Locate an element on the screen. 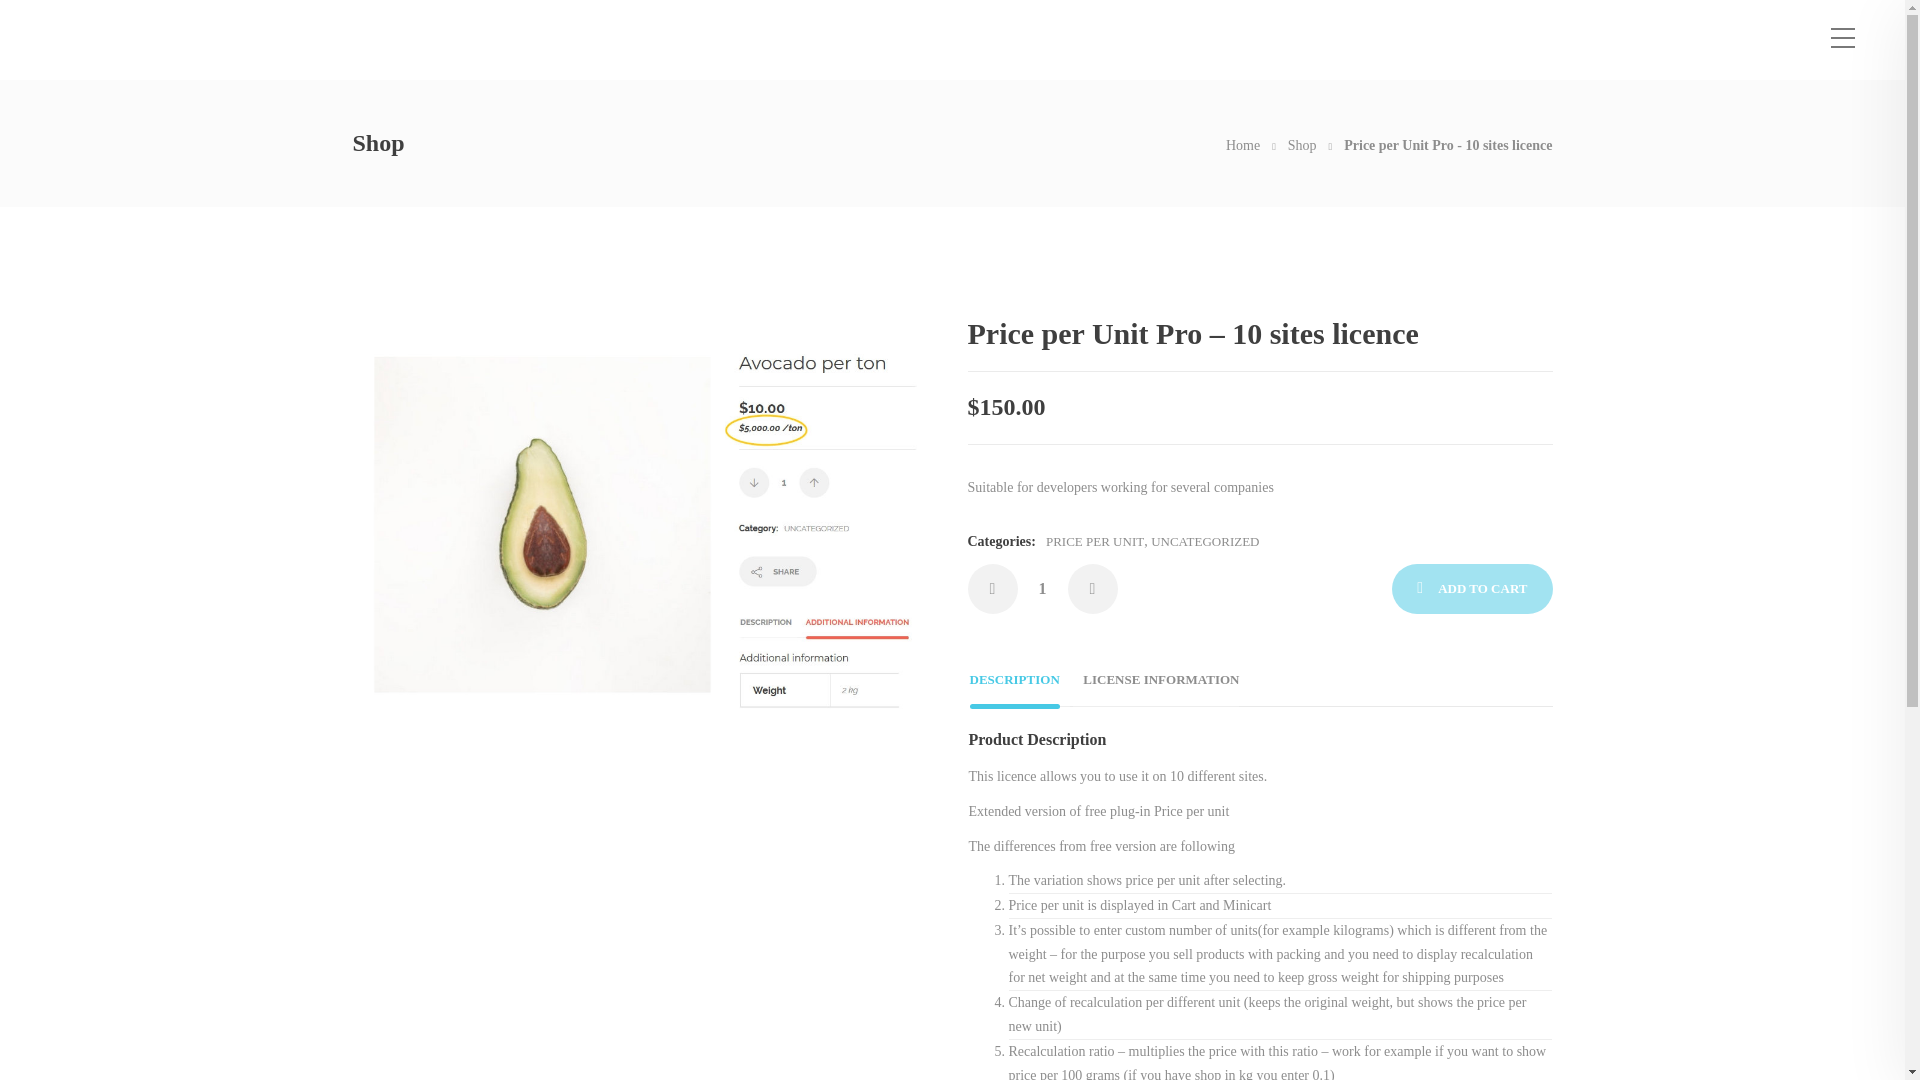 The height and width of the screenshot is (1080, 1920). Price per Unit Pro - 10 sites licence is located at coordinates (1448, 146).